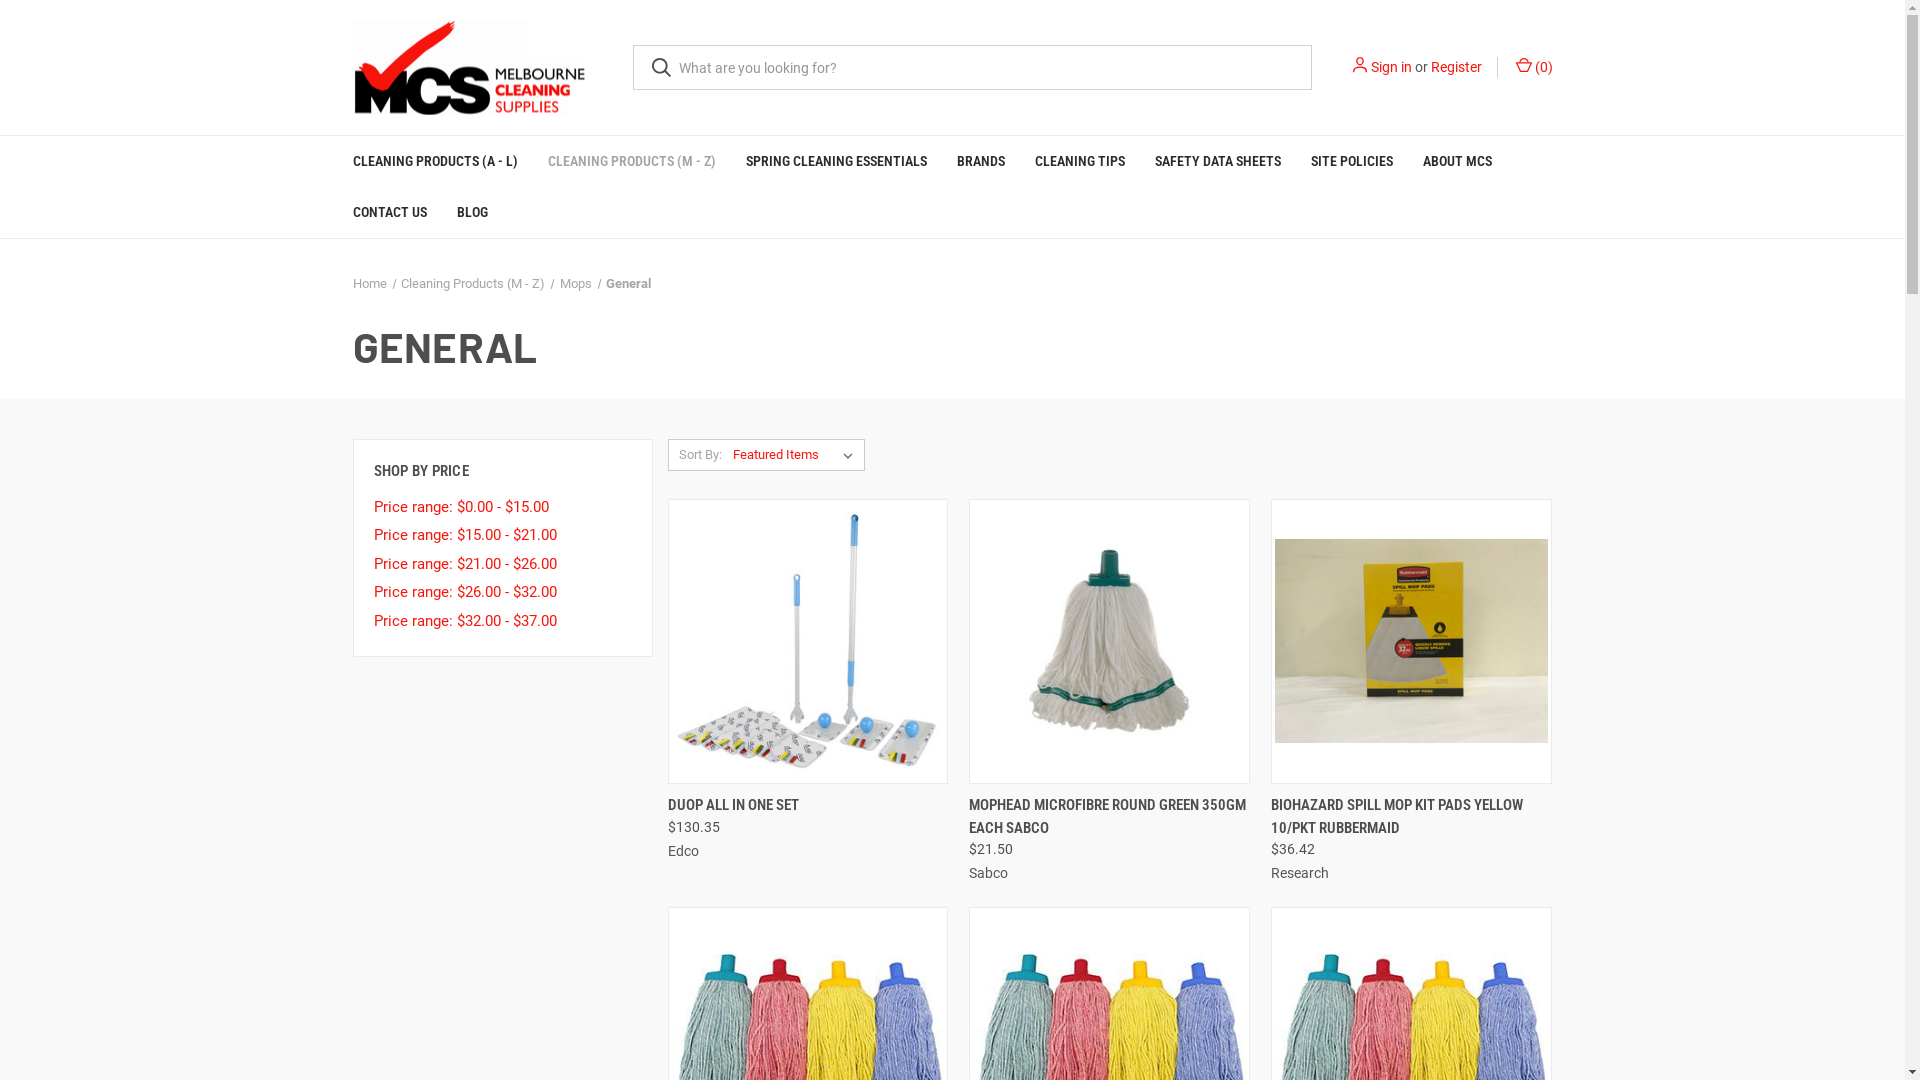 This screenshot has height=1080, width=1920. I want to click on Cleaning Products (M - Z), so click(473, 284).